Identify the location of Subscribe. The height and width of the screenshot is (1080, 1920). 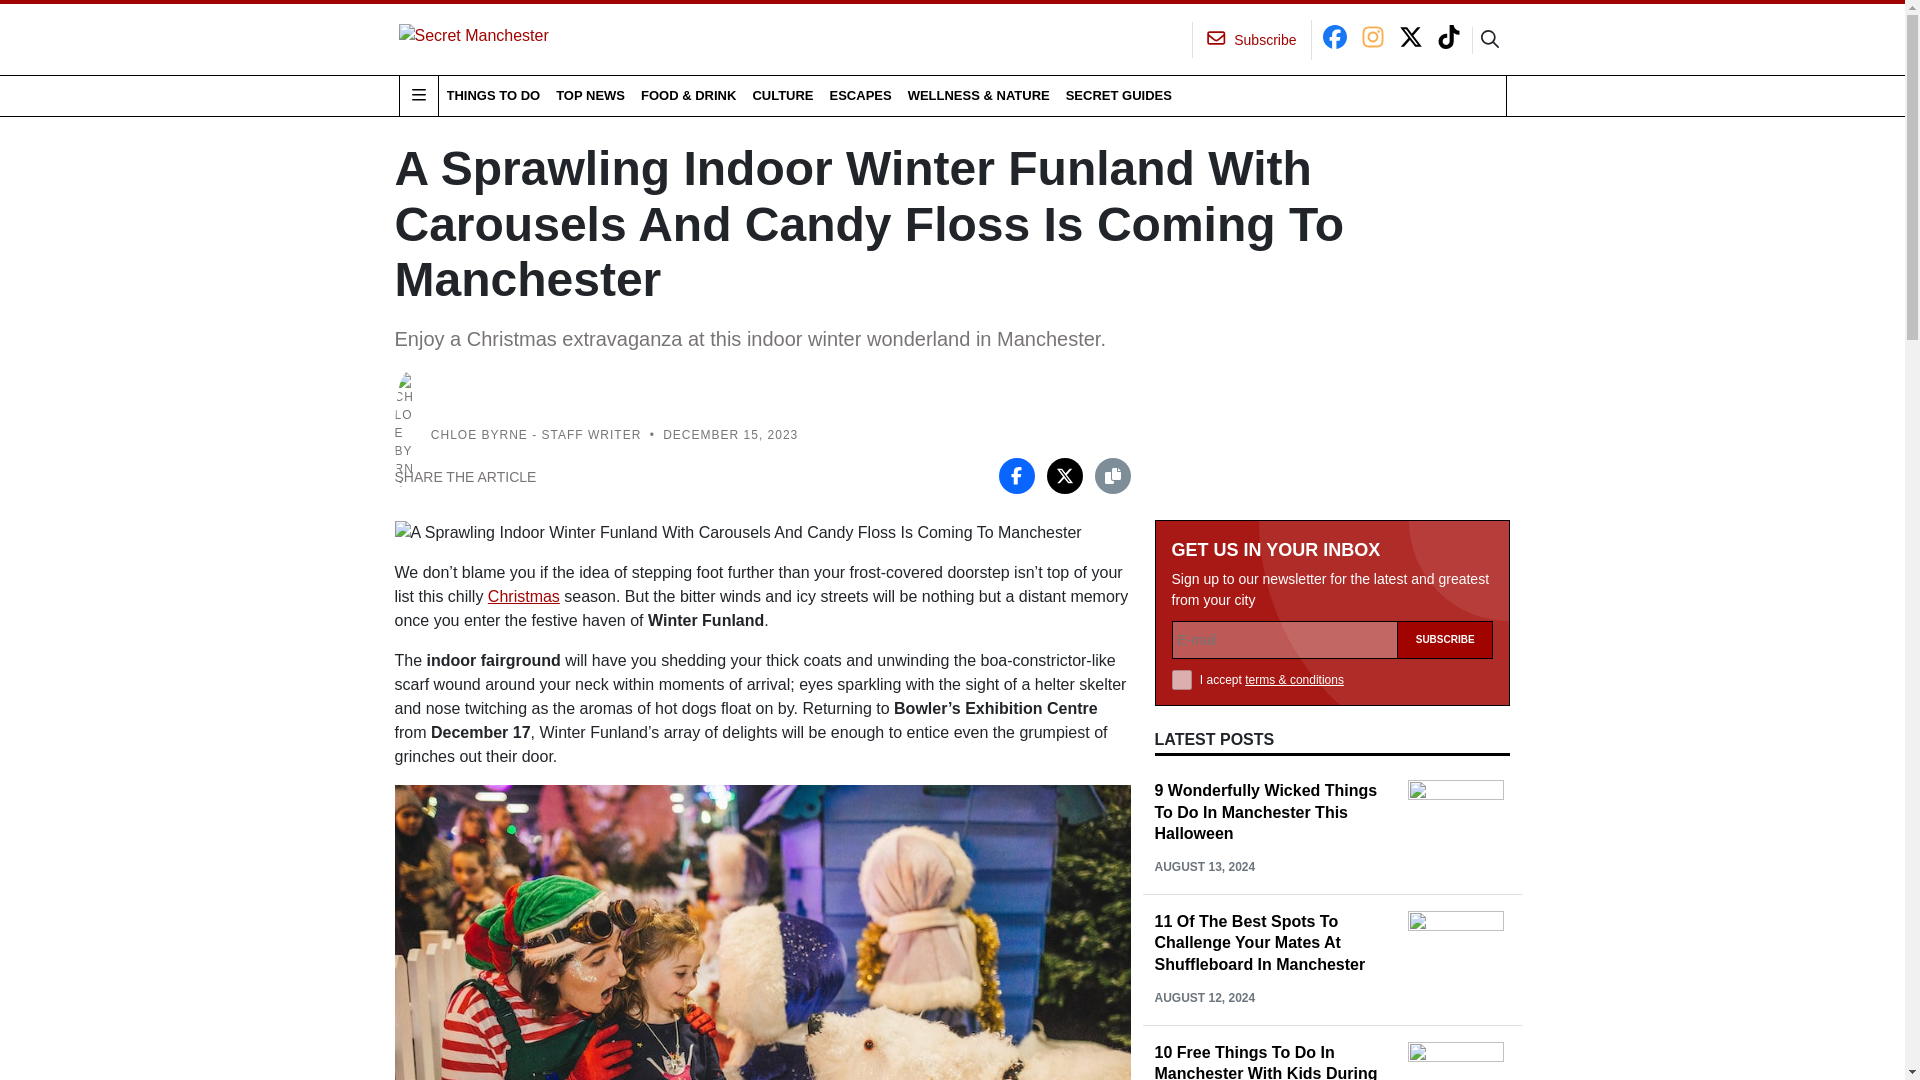
(1445, 640).